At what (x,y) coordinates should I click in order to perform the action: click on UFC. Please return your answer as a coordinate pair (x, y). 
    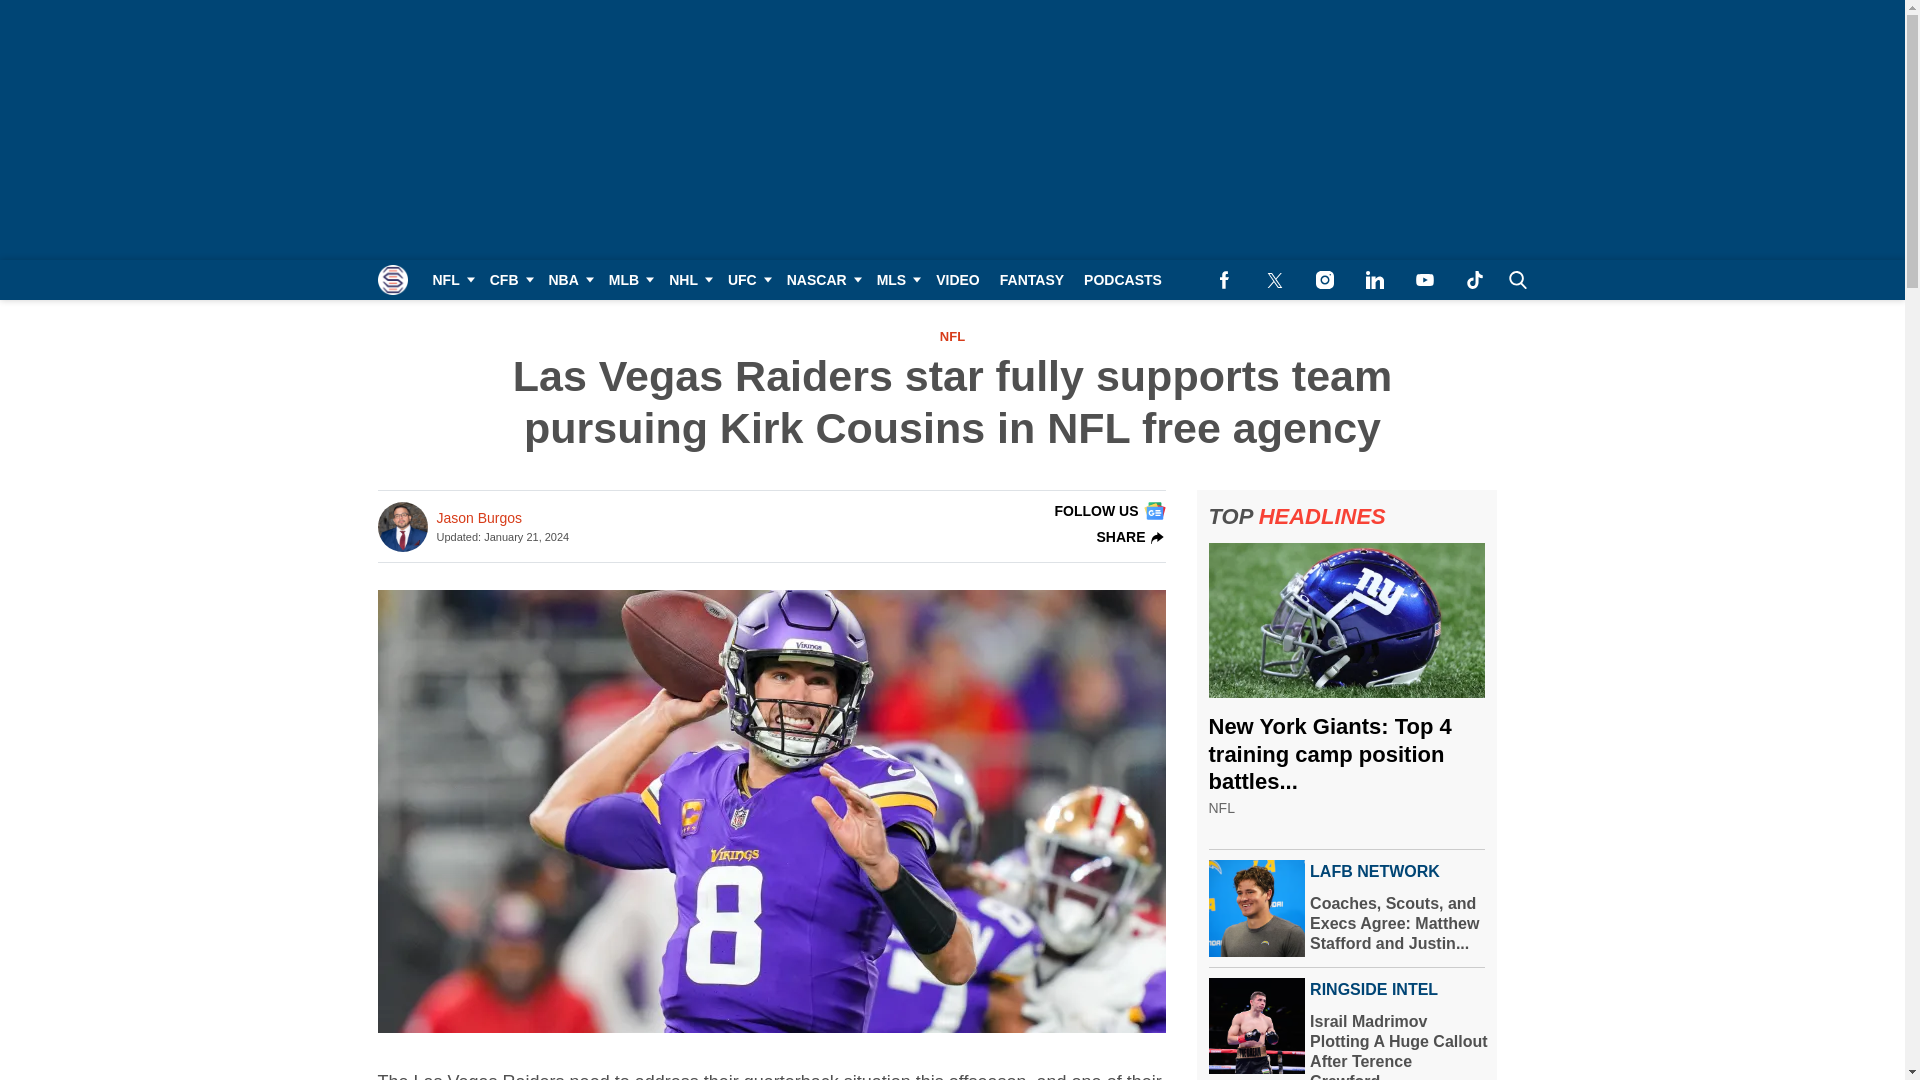
    Looking at the image, I should click on (748, 280).